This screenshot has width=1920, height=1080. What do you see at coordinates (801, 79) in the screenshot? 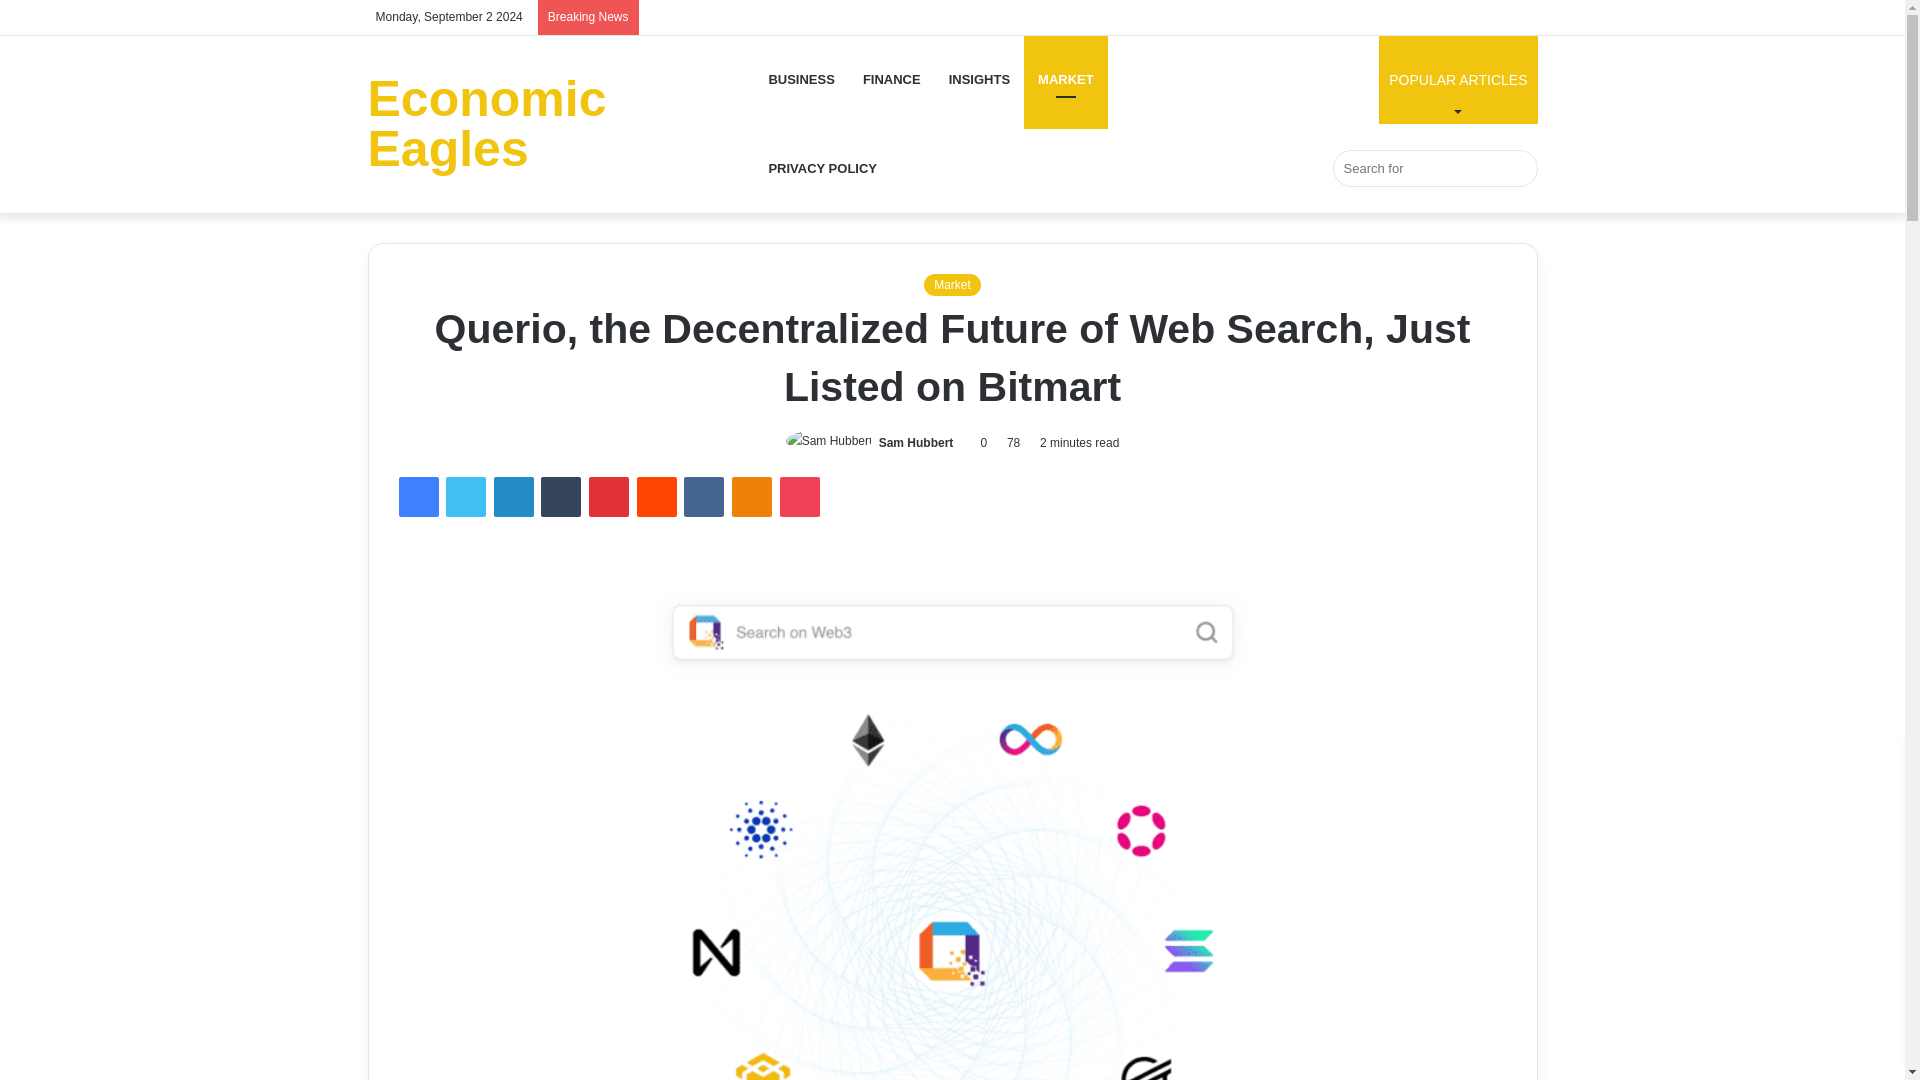
I see `BUSINESS` at bounding box center [801, 79].